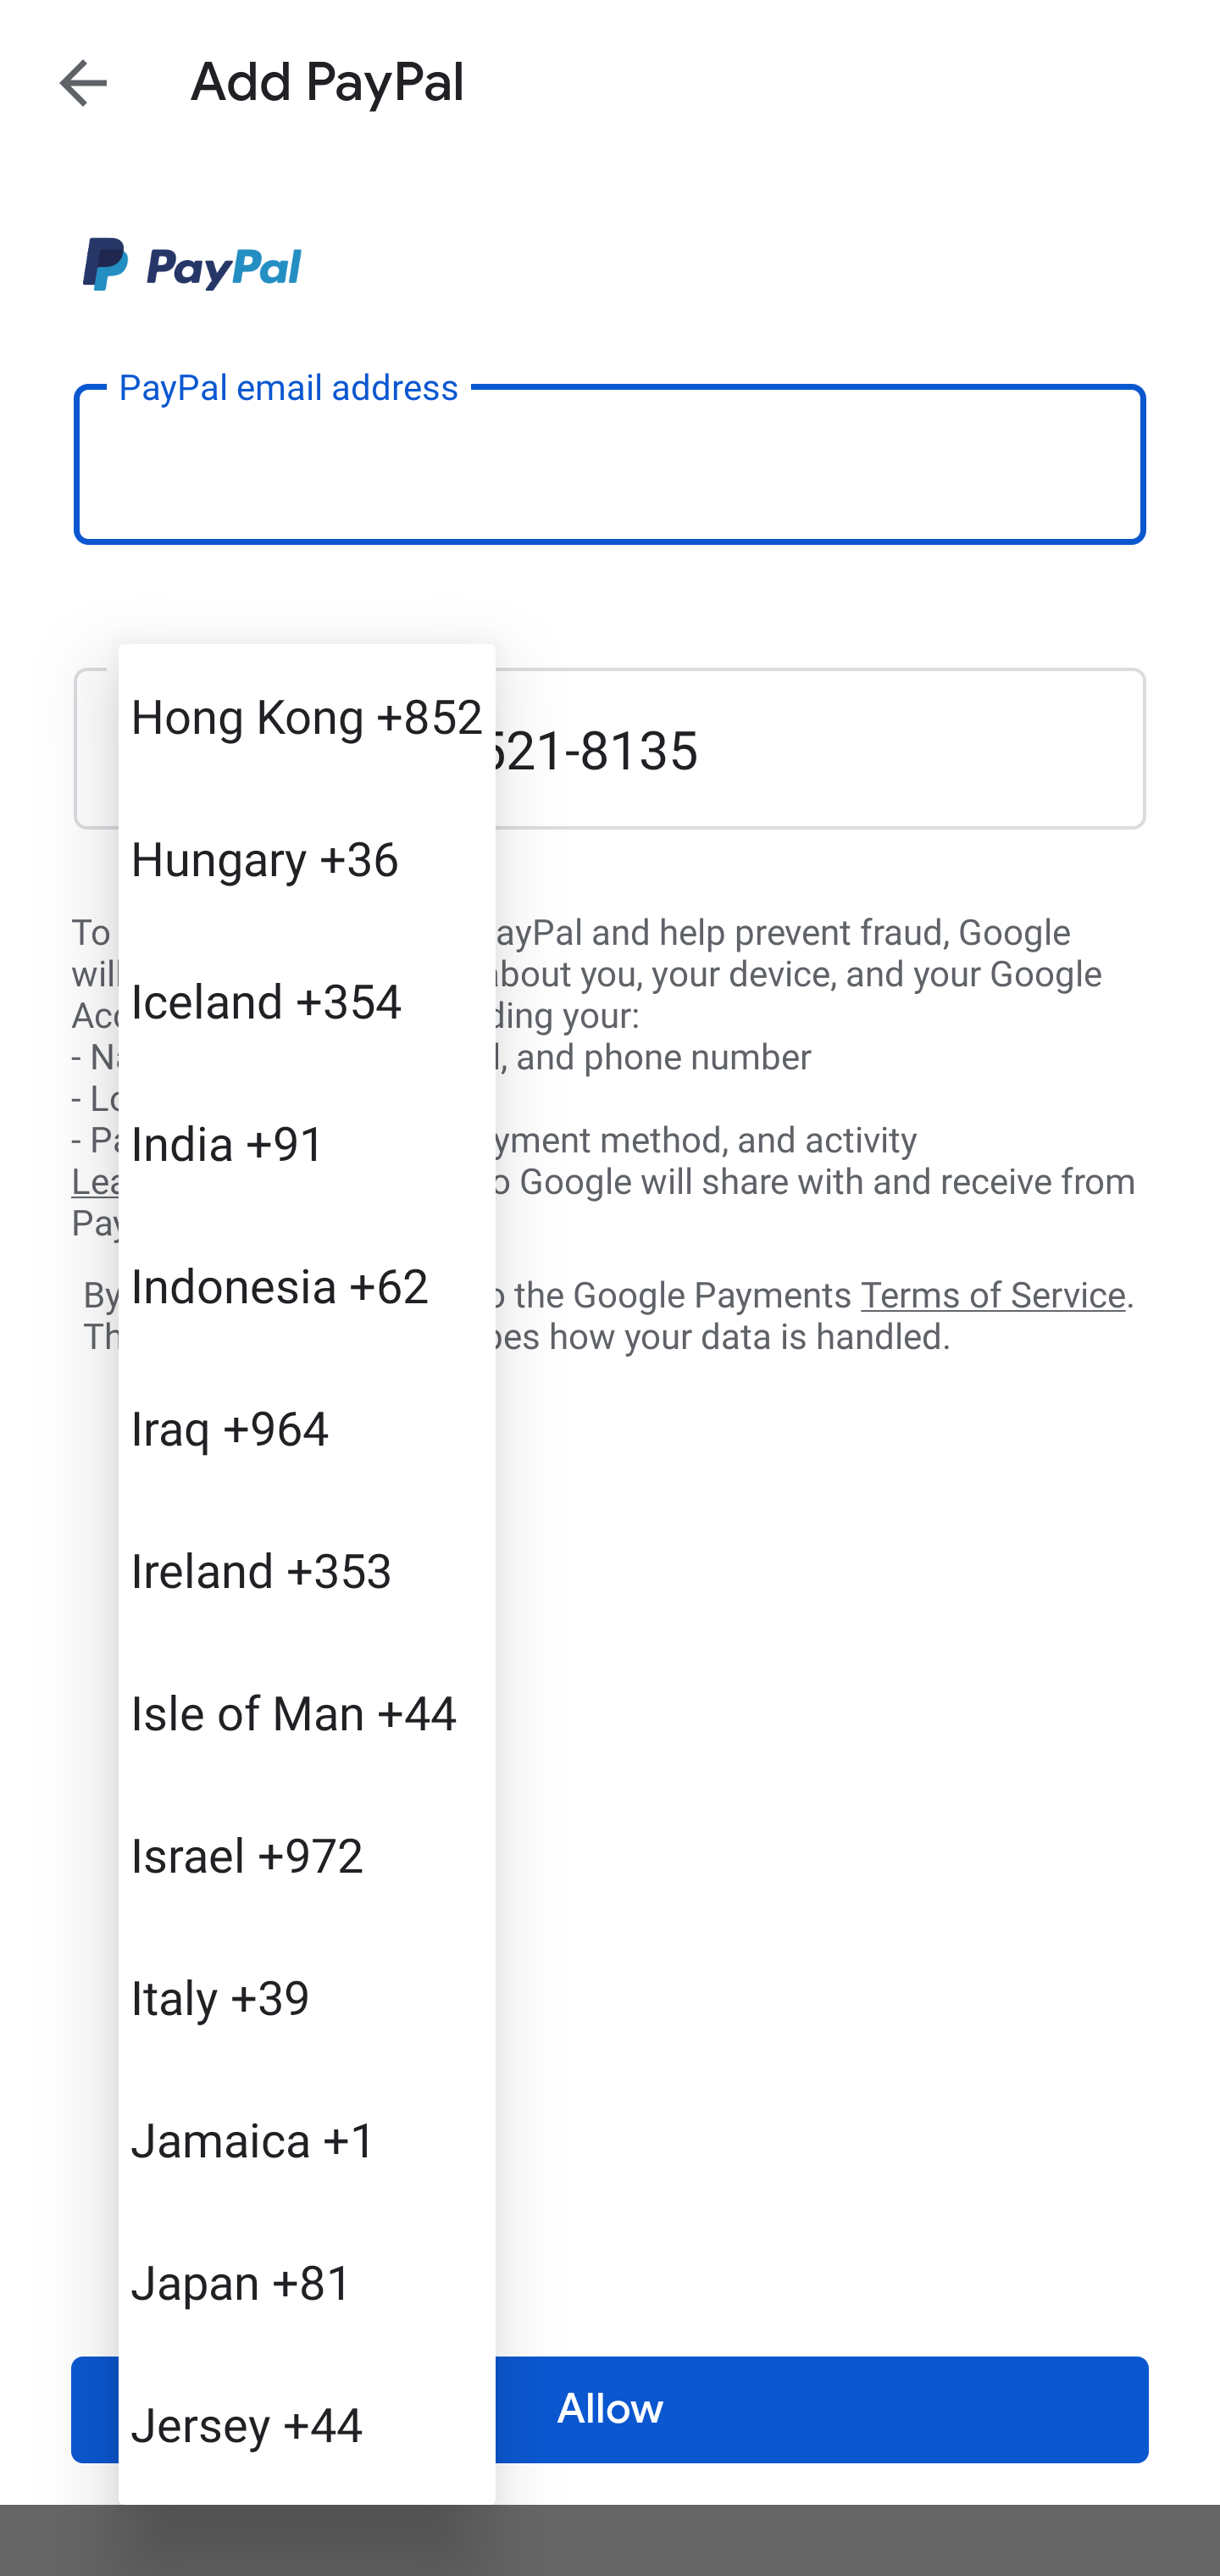  I want to click on Japan +81, so click(307, 2281).